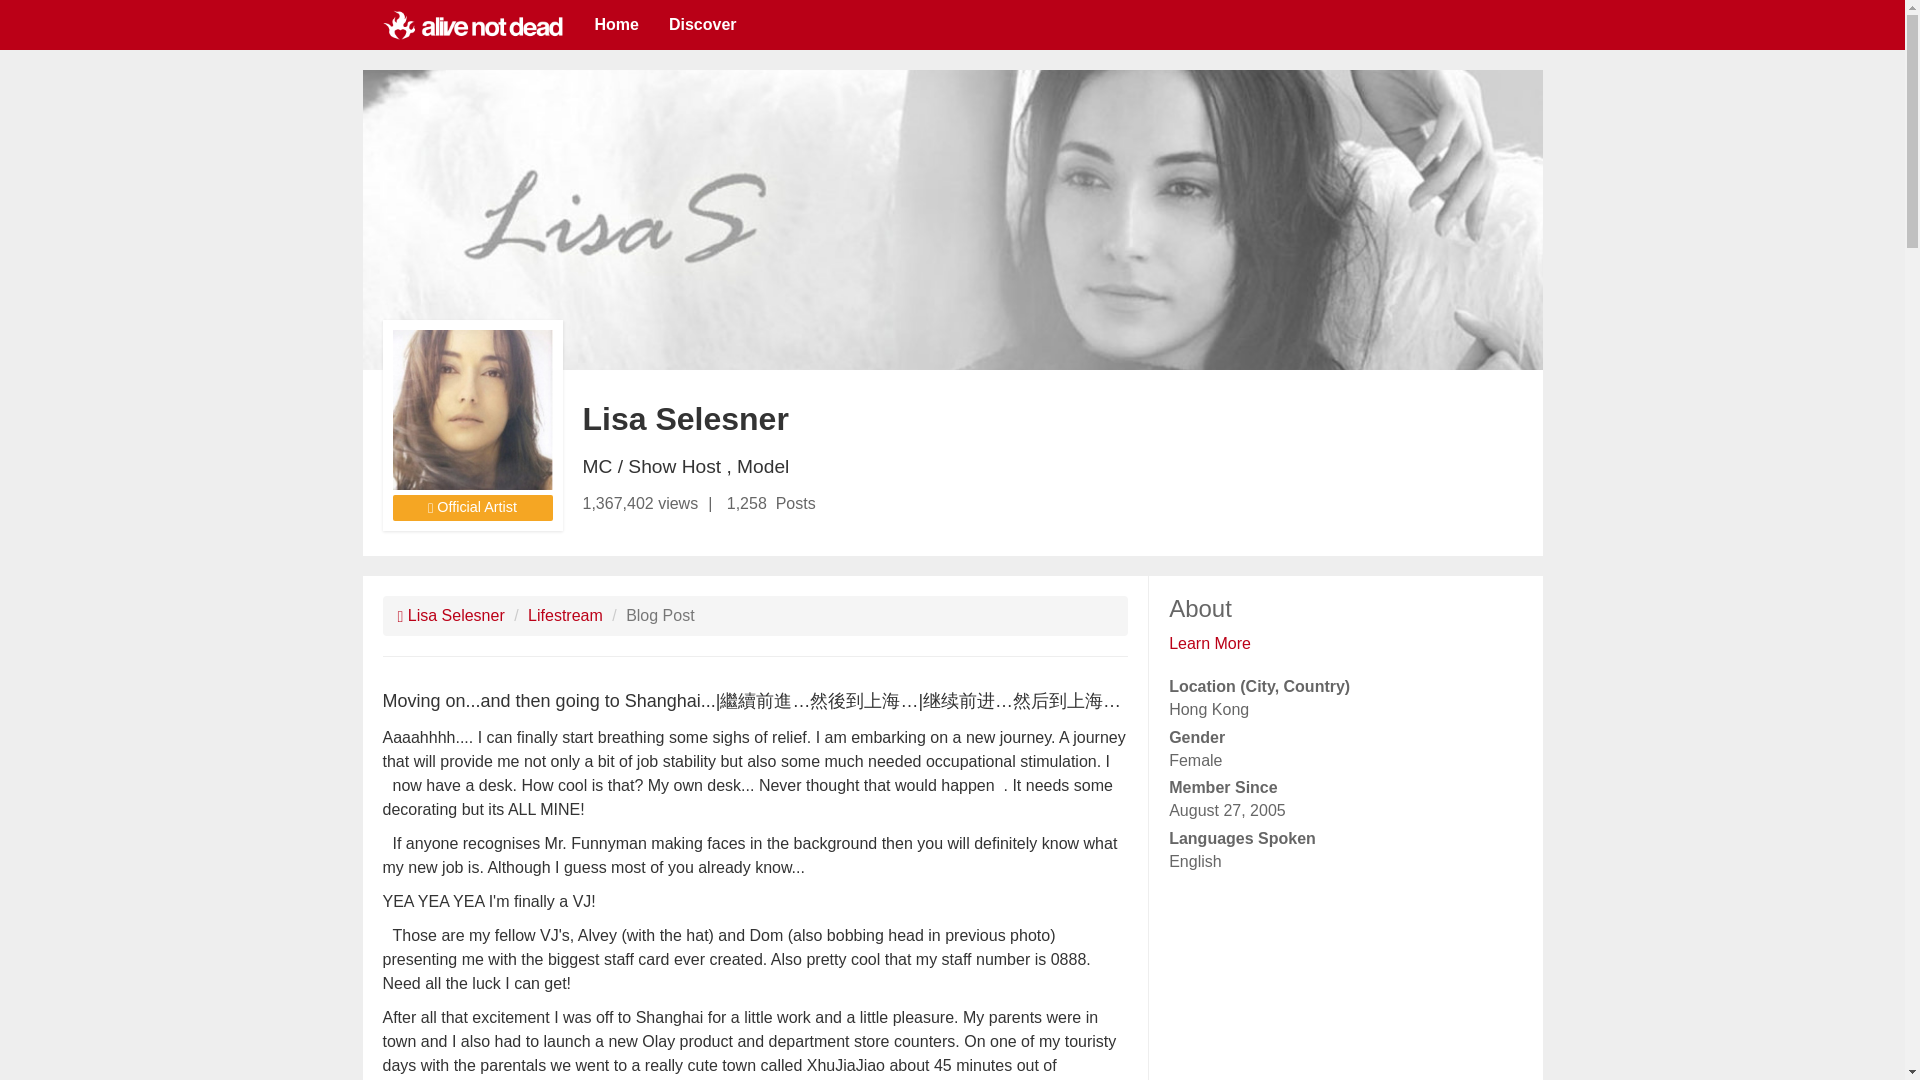 The height and width of the screenshot is (1080, 1920). I want to click on Discover, so click(703, 24).